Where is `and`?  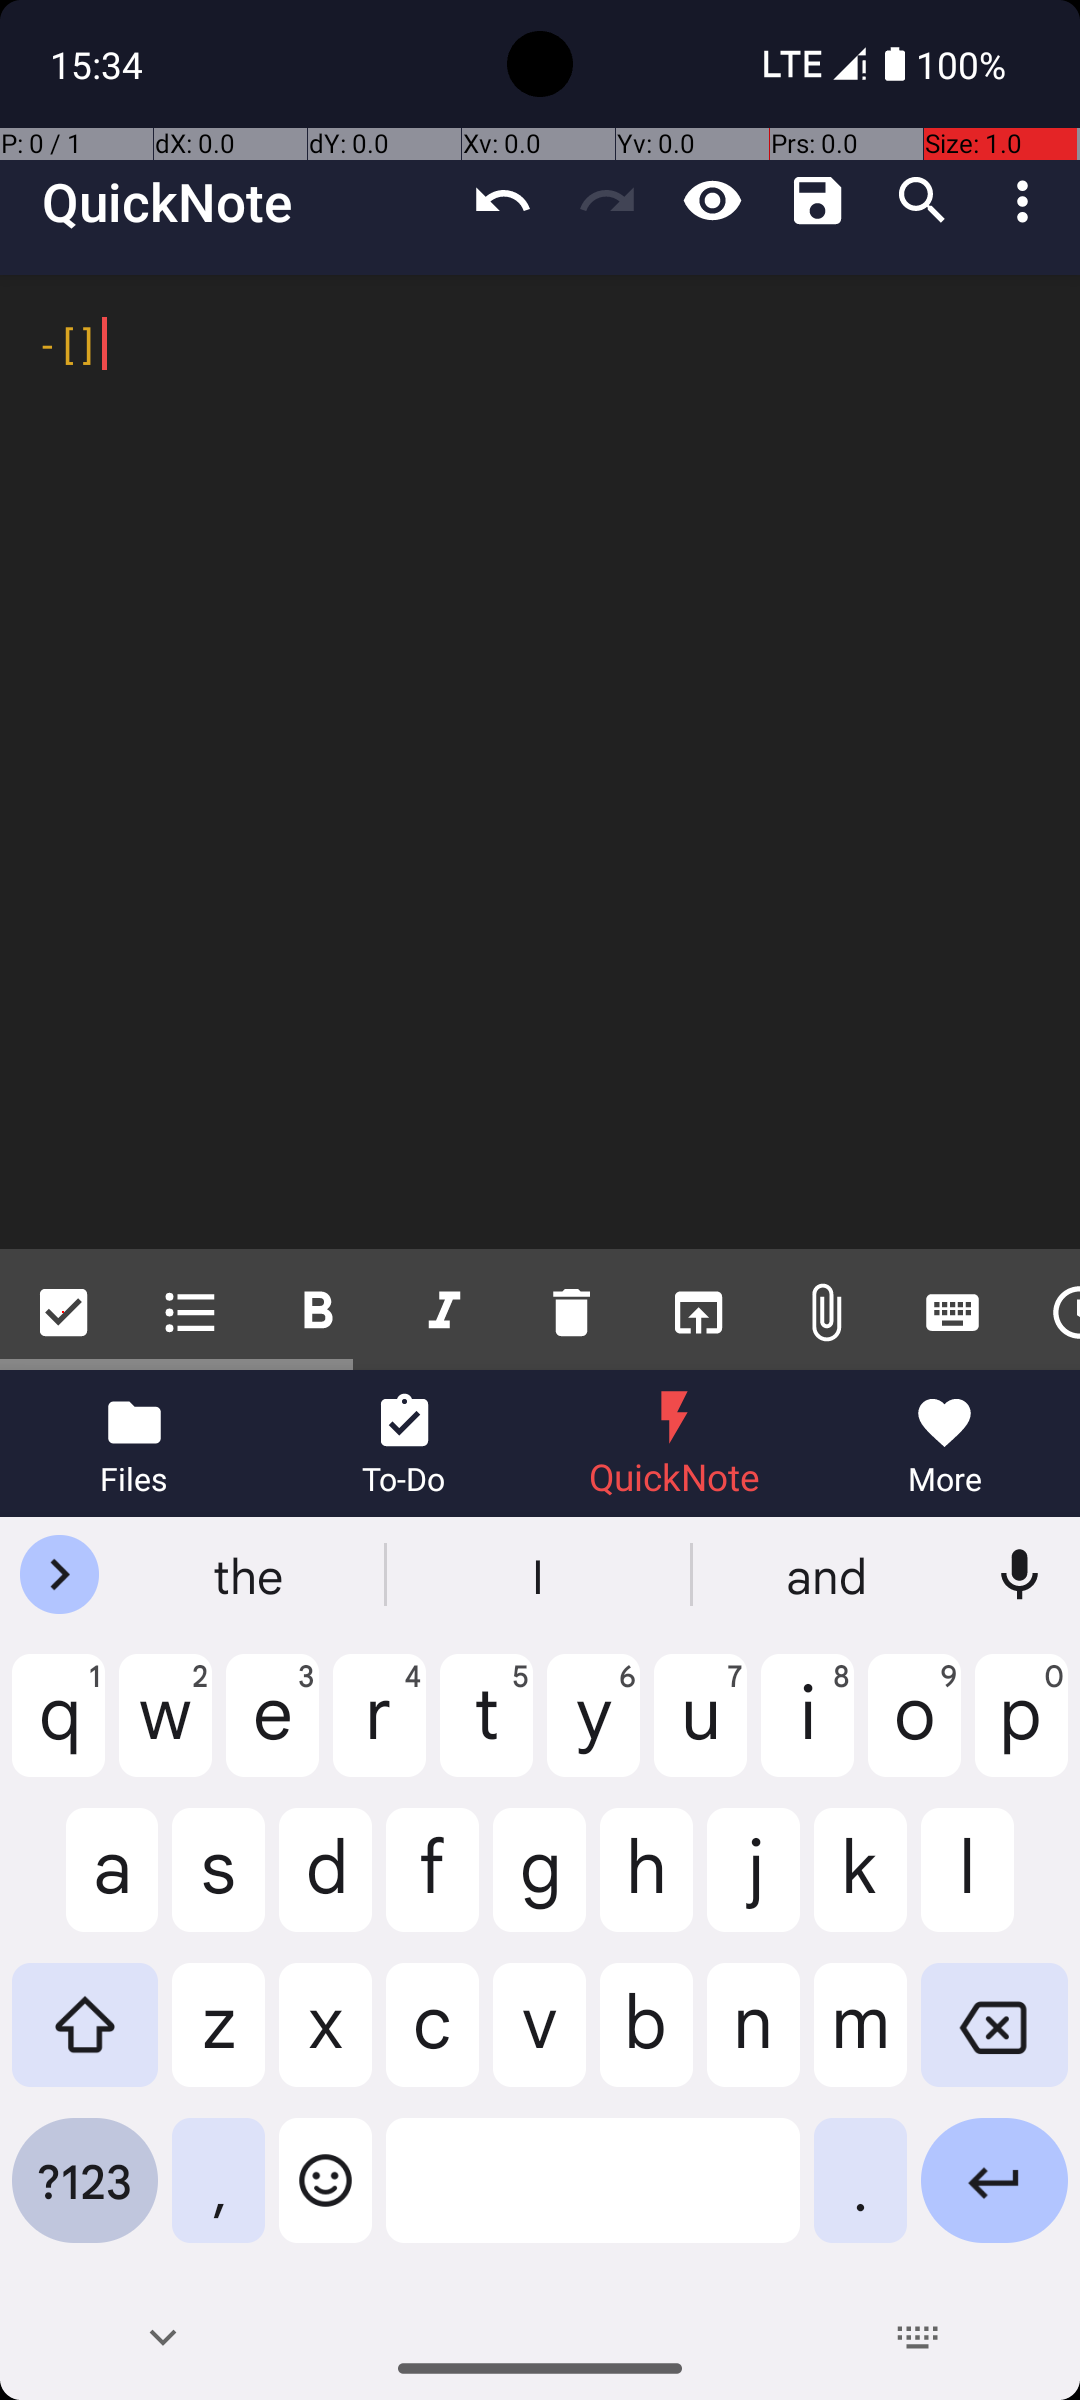 and is located at coordinates (829, 1575).